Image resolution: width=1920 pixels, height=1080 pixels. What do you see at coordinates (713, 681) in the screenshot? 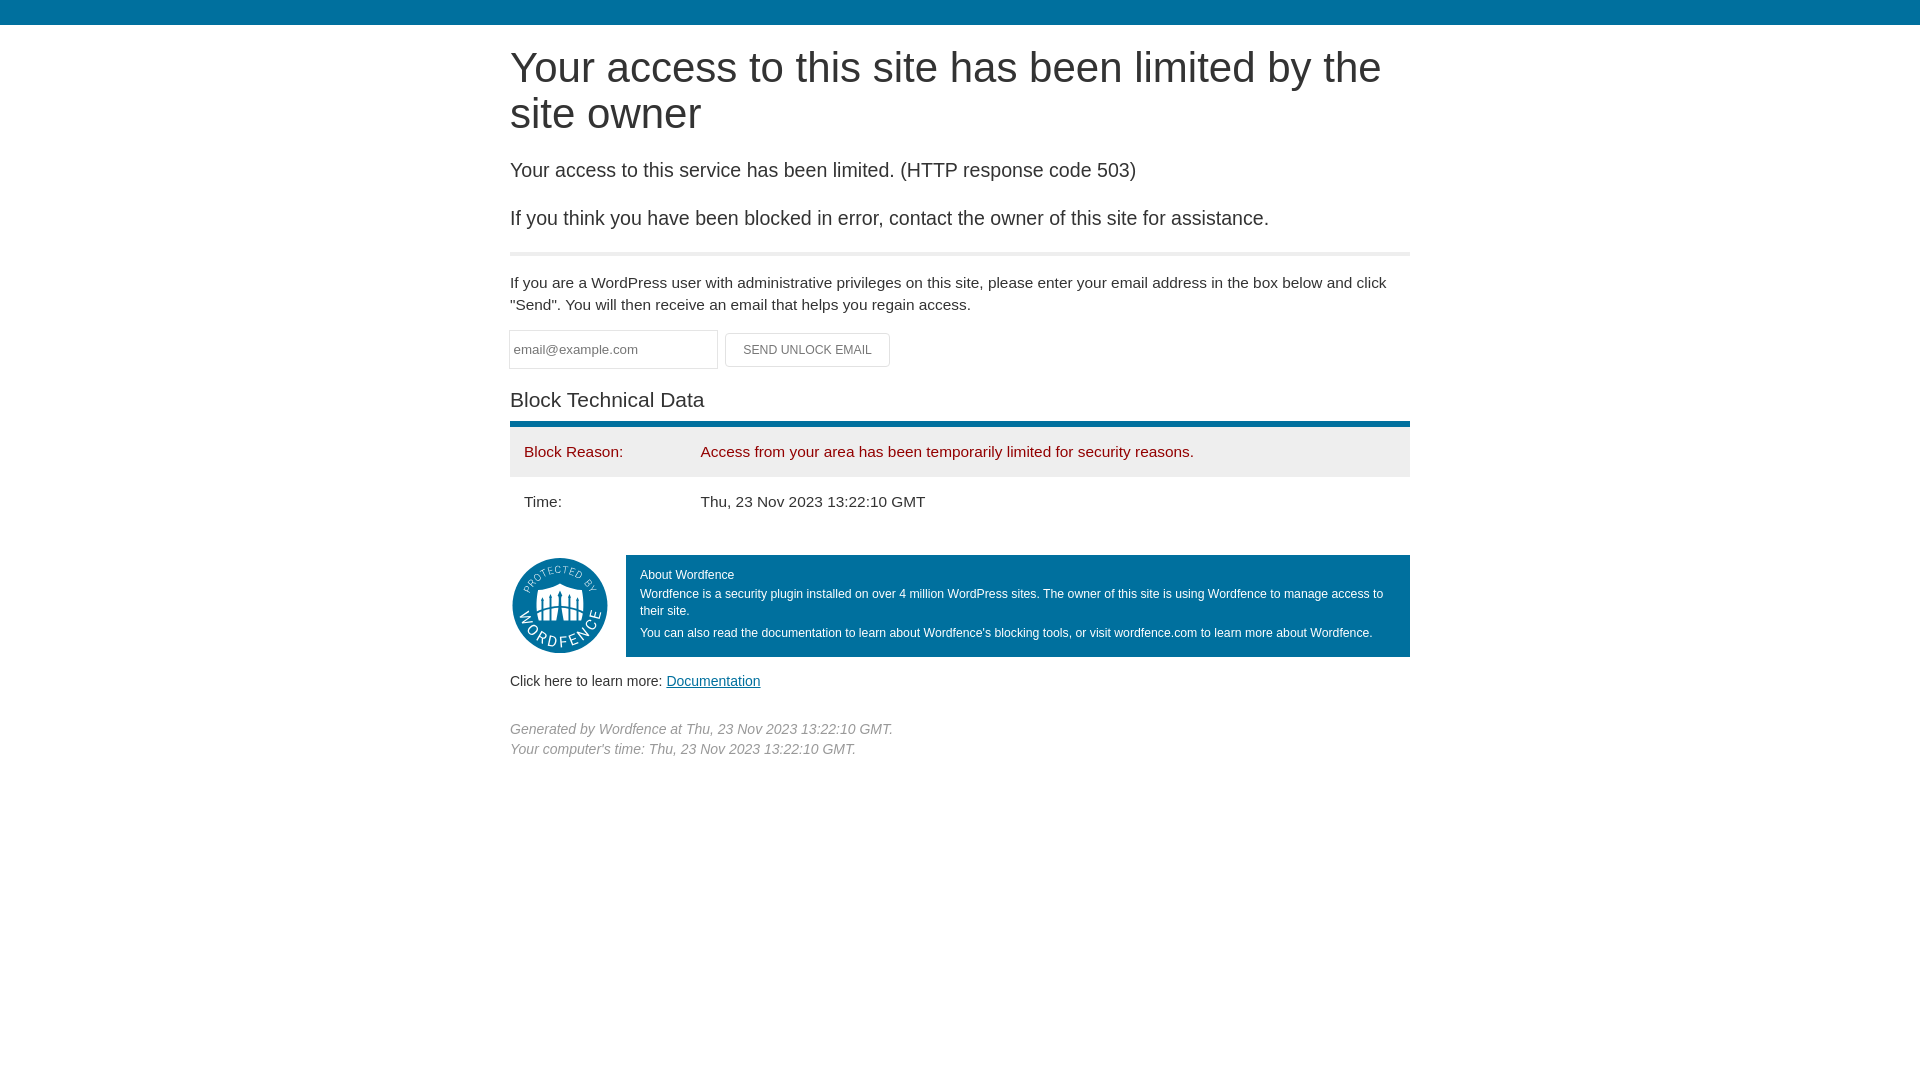
I see `Documentation` at bounding box center [713, 681].